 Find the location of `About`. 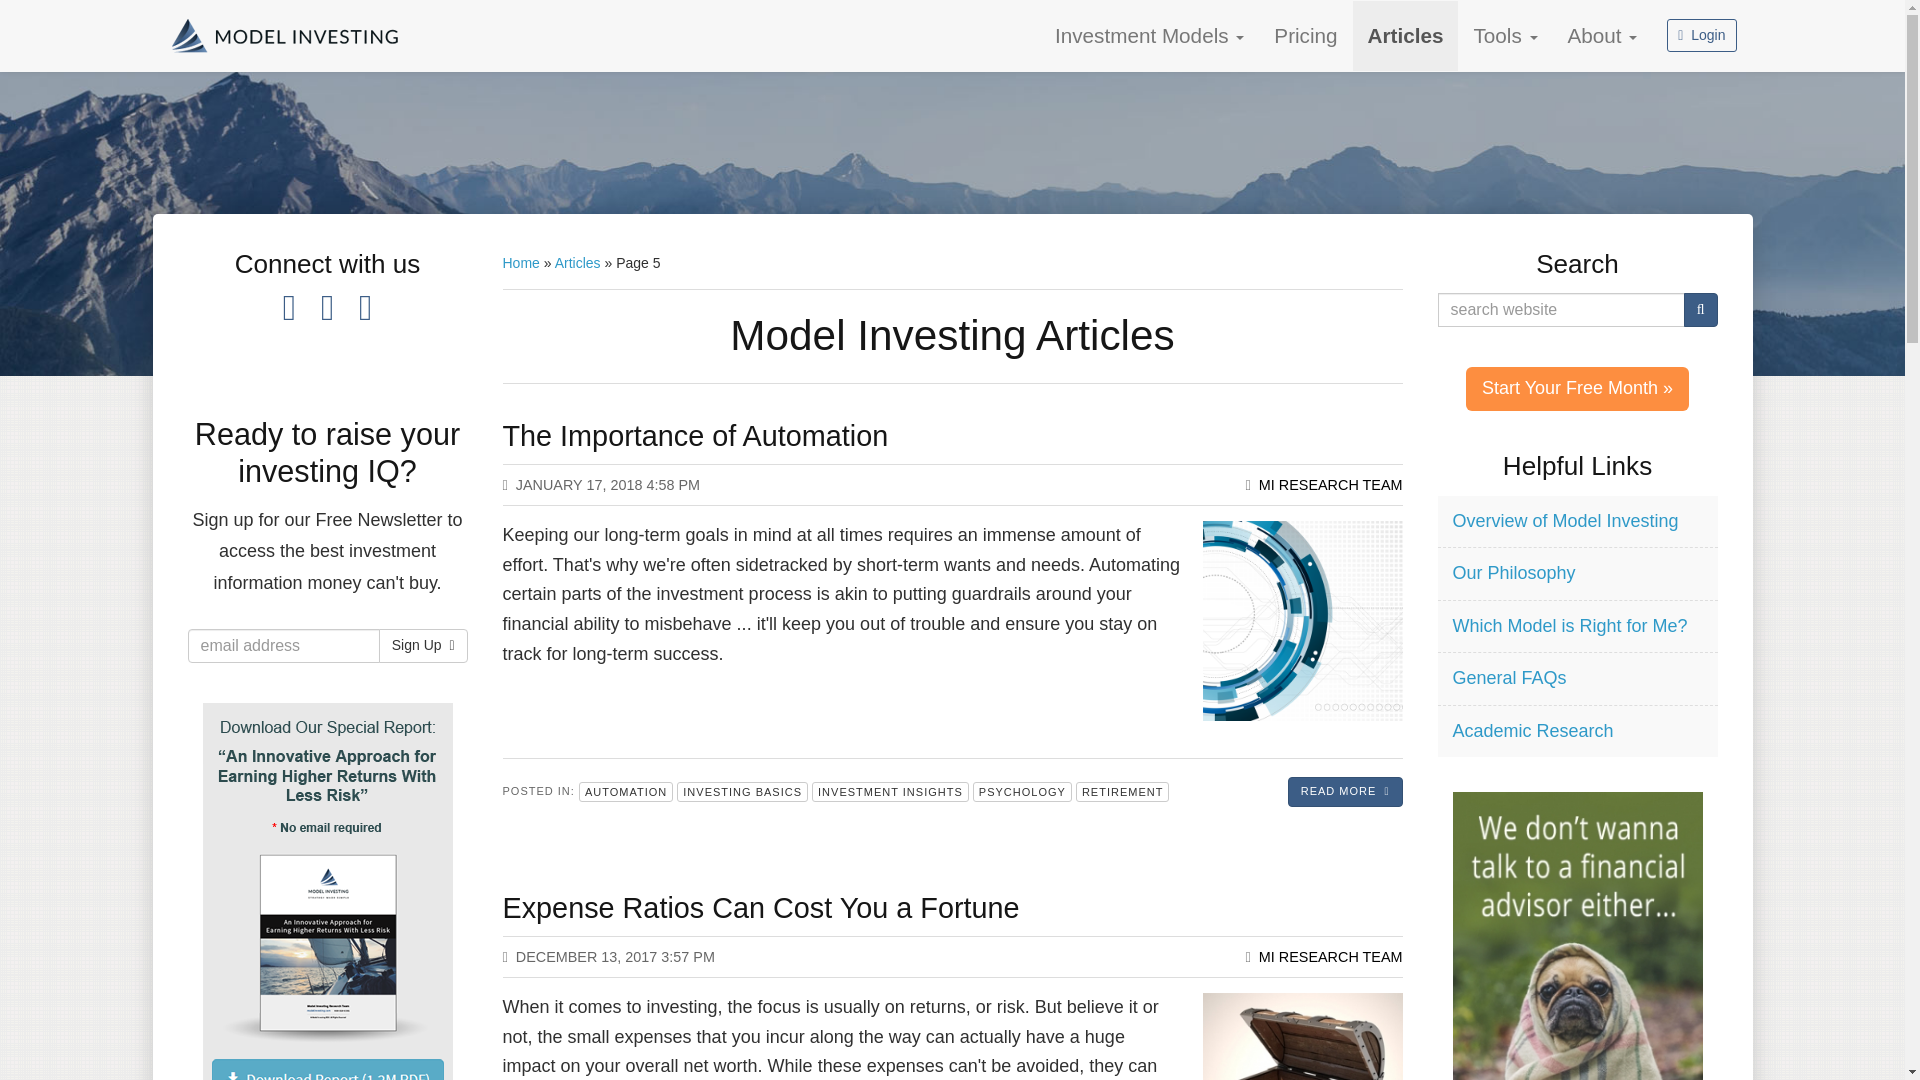

About is located at coordinates (1603, 36).